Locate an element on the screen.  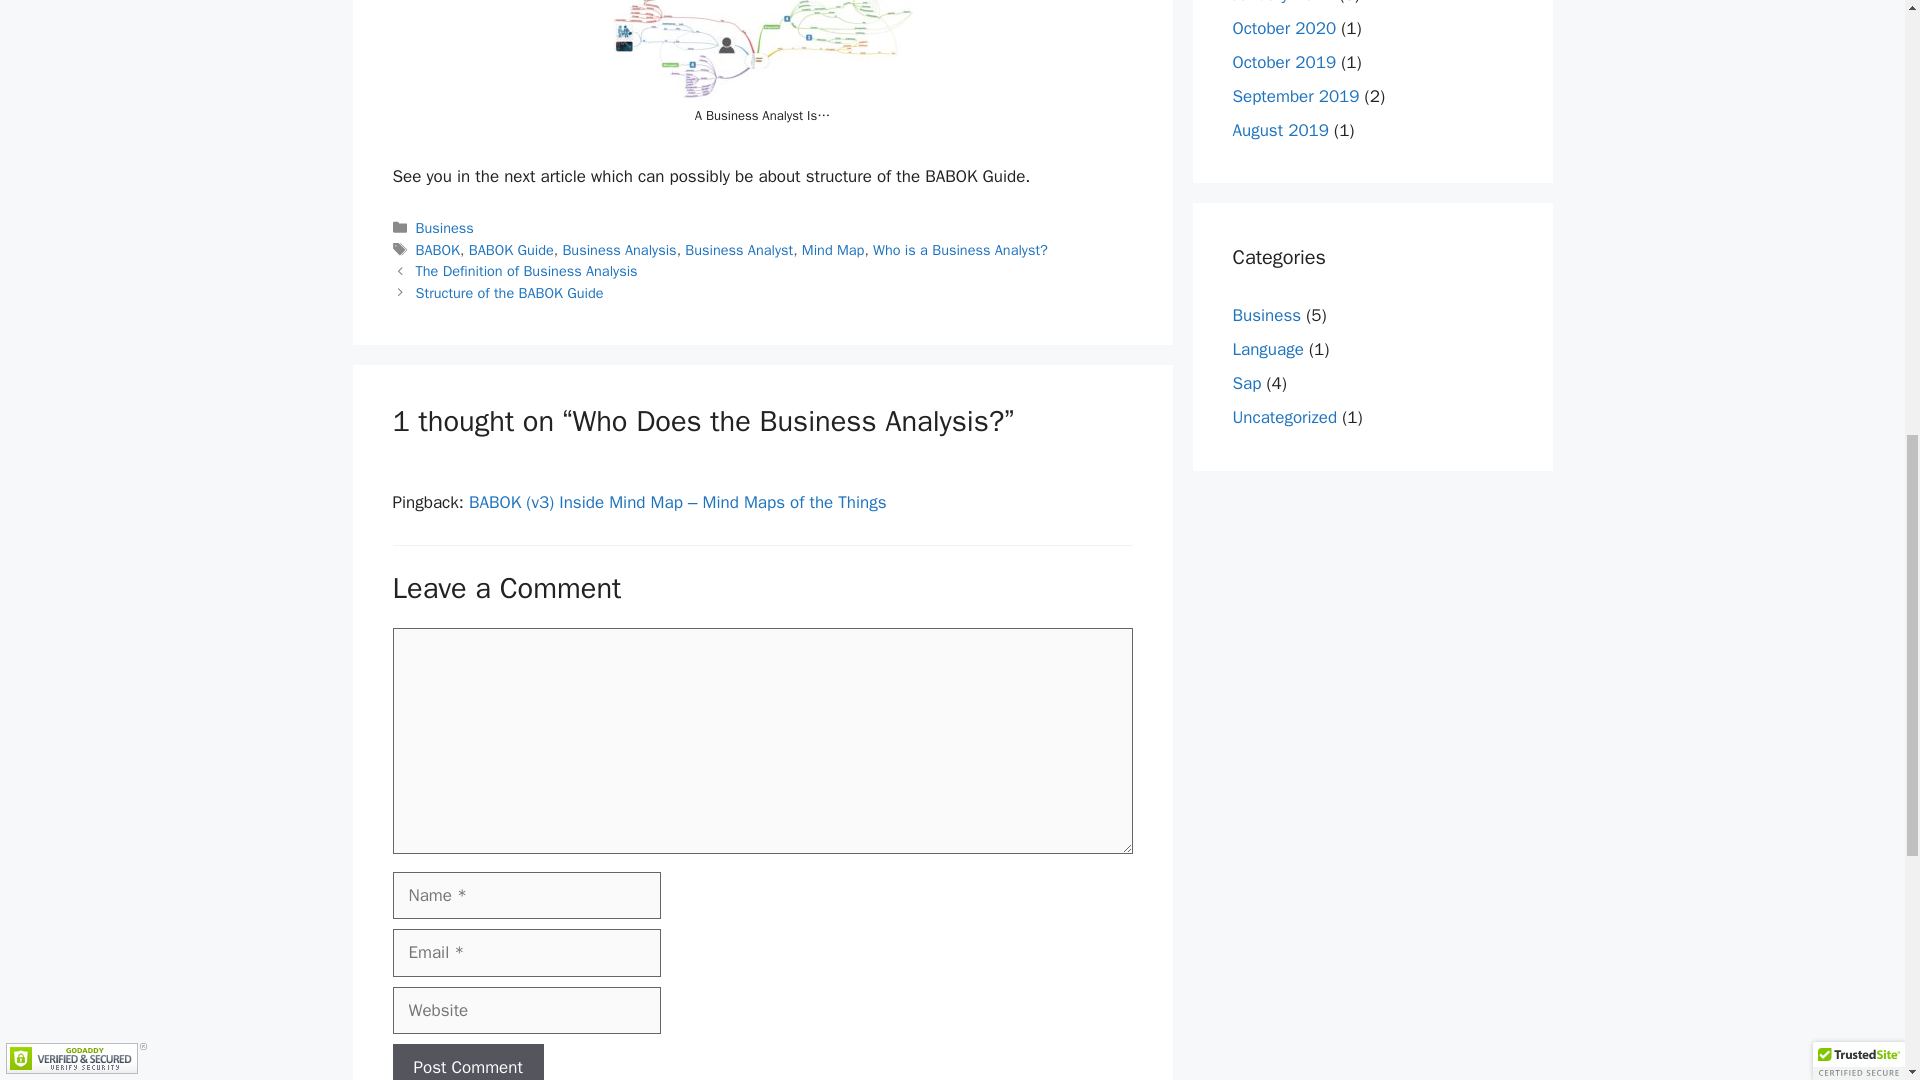
Post Comment is located at coordinates (467, 1062).